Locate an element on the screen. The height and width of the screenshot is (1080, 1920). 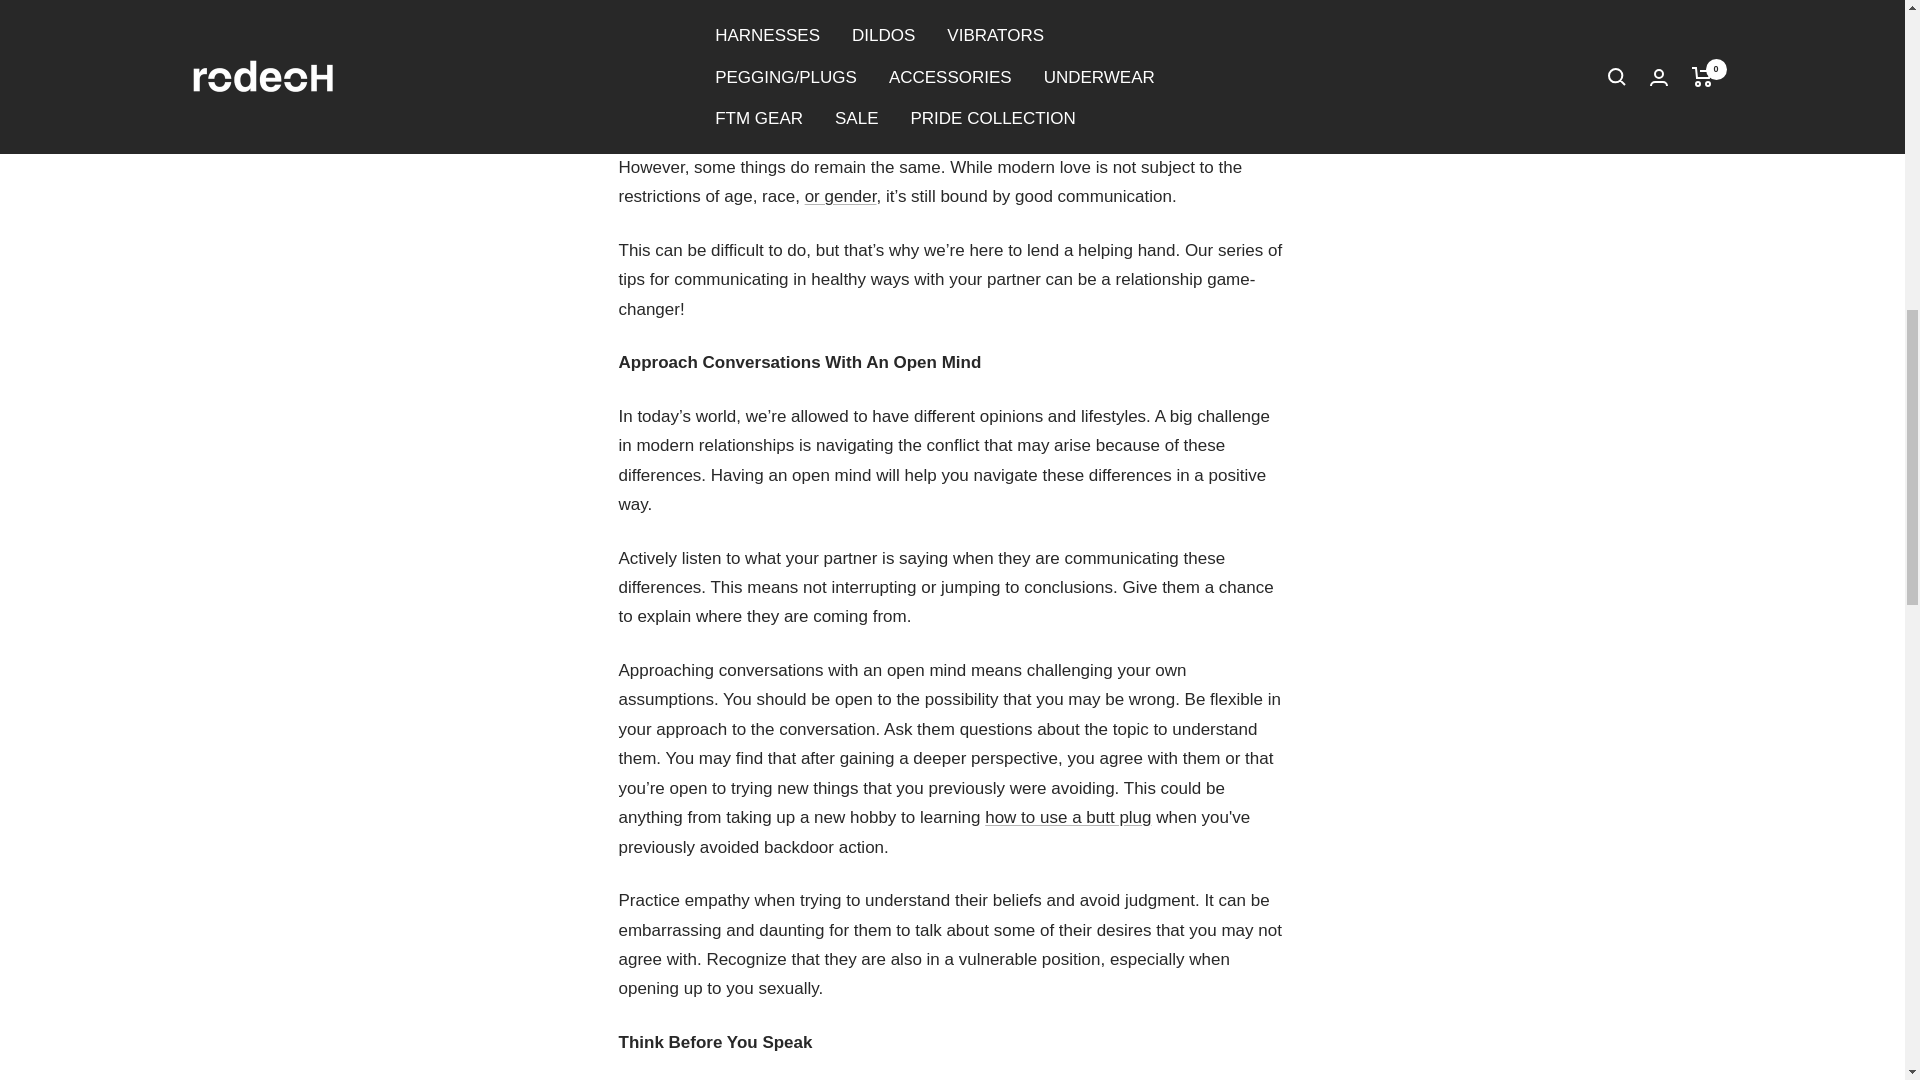
or gender is located at coordinates (840, 196).